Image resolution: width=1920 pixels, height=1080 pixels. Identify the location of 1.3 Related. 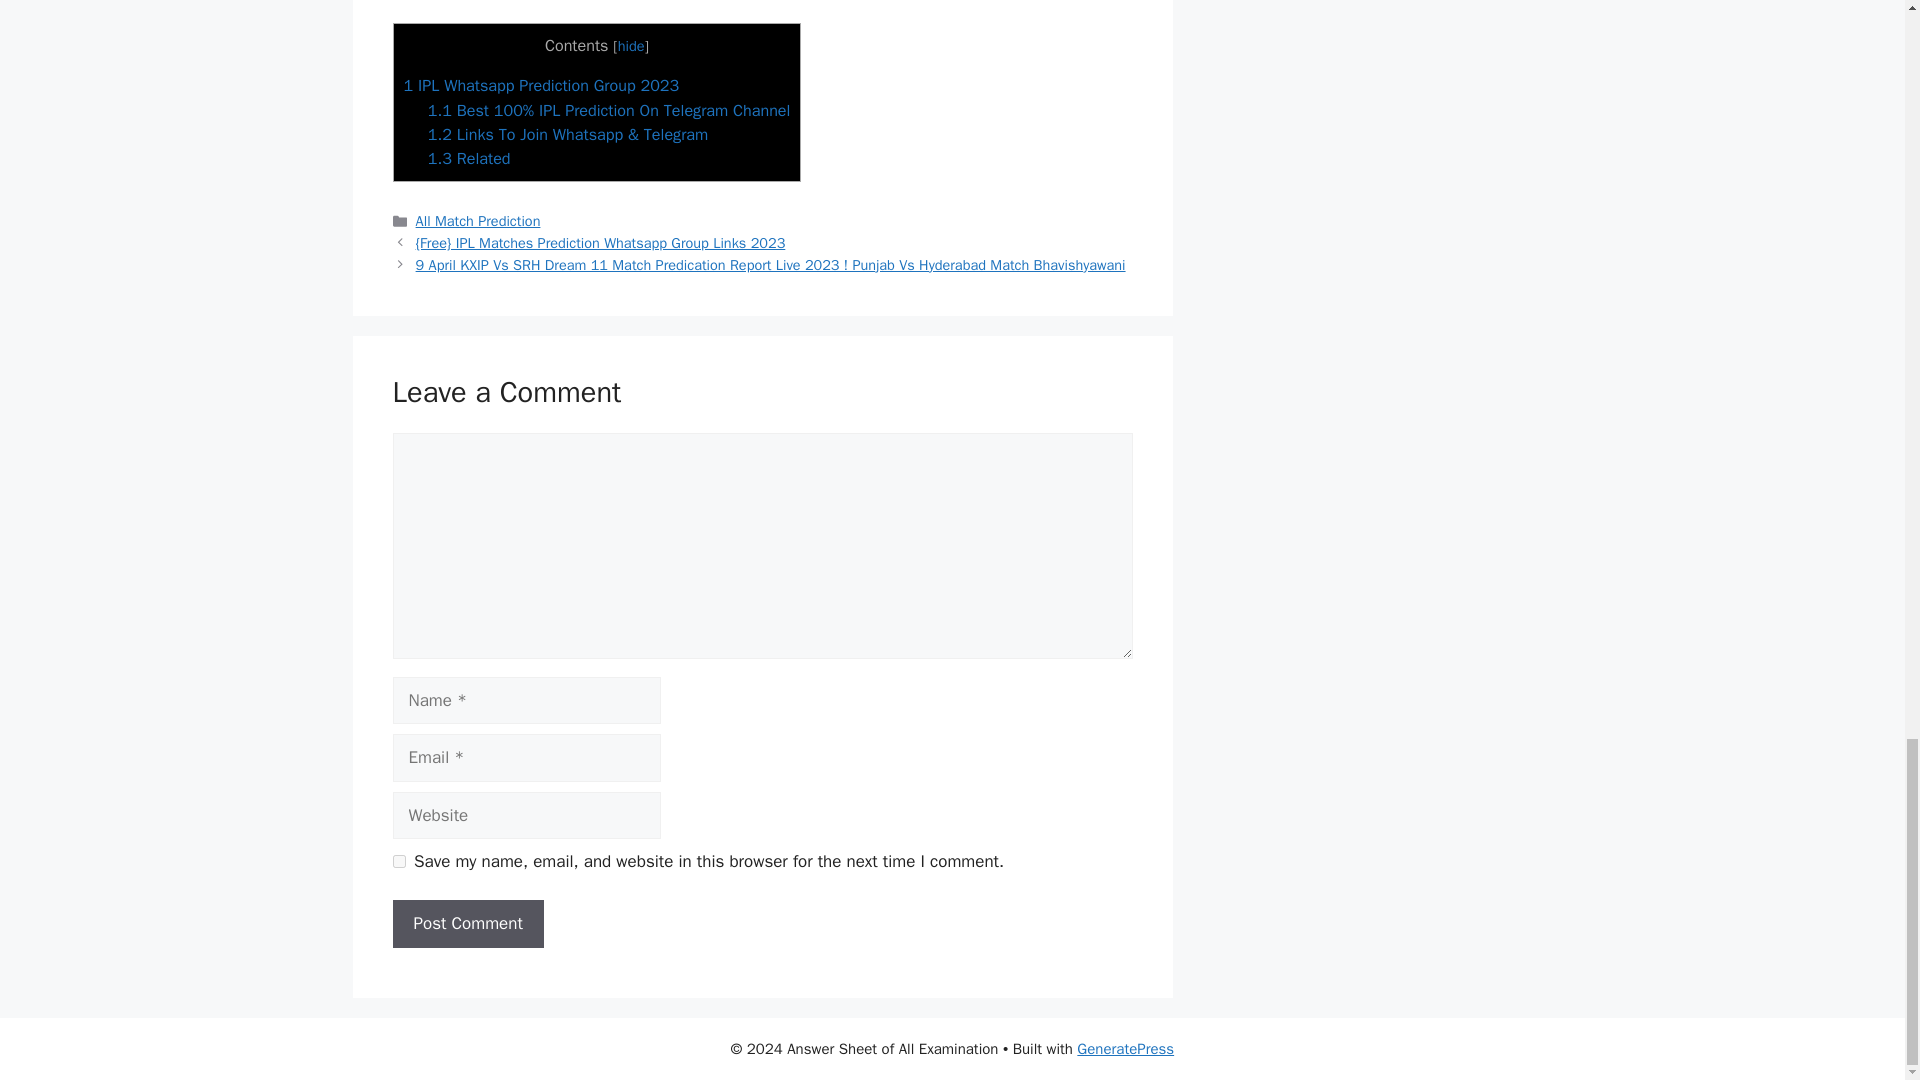
(469, 158).